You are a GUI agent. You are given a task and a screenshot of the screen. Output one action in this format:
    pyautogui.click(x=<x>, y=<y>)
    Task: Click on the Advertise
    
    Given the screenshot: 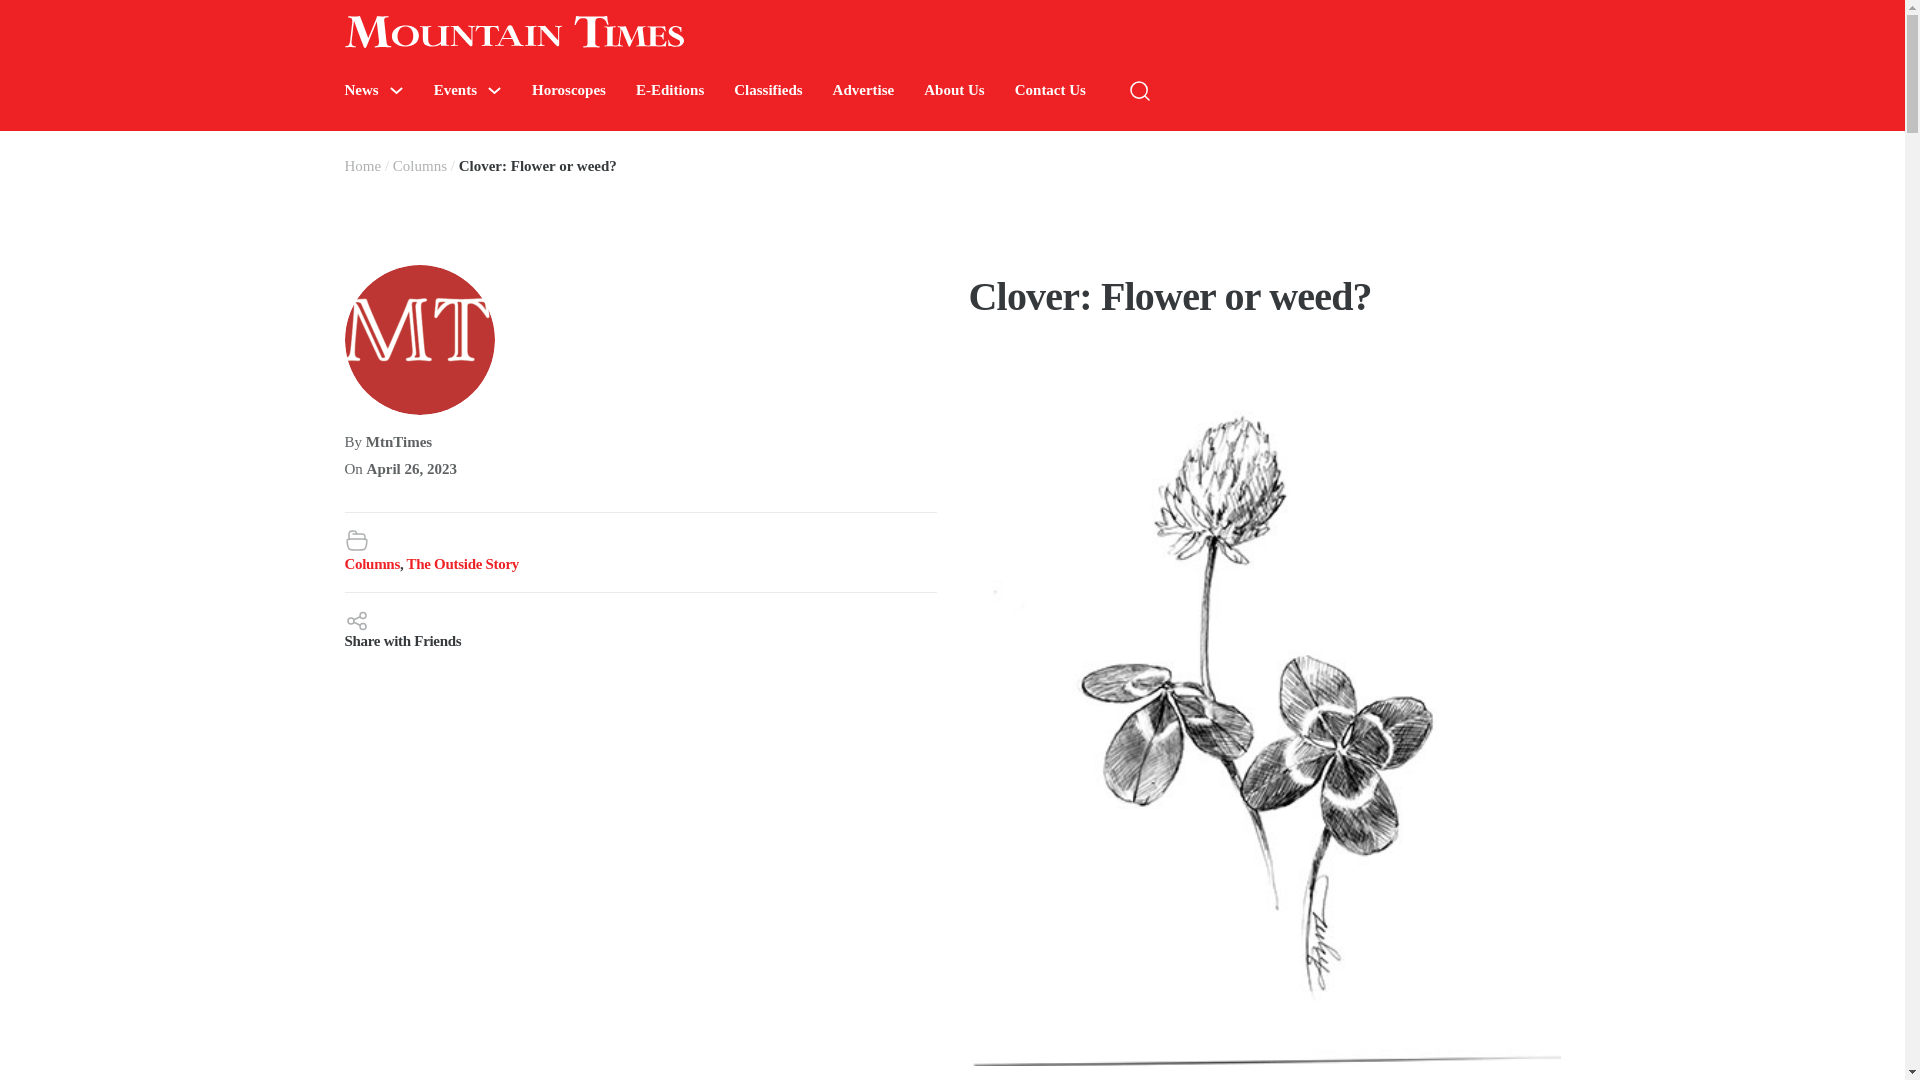 What is the action you would take?
    pyautogui.click(x=864, y=90)
    